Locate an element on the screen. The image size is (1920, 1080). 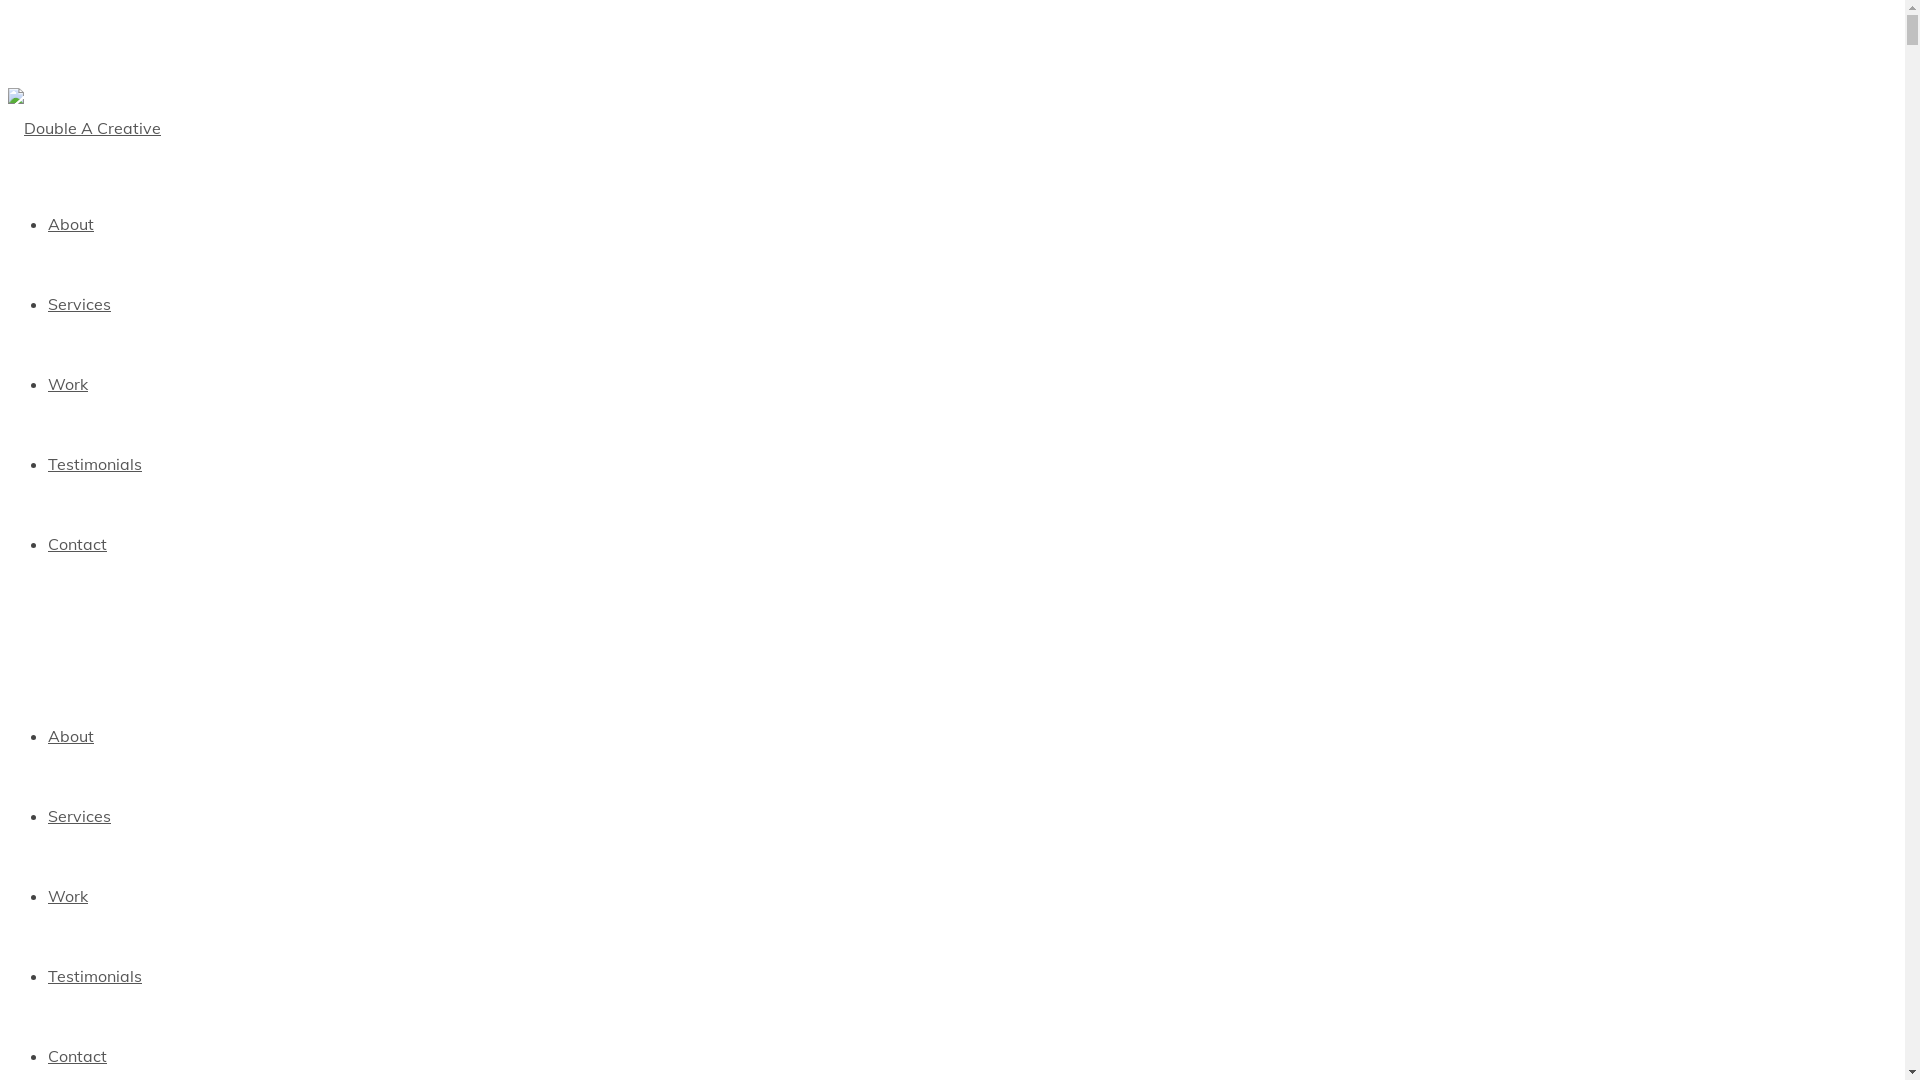
Work is located at coordinates (68, 384).